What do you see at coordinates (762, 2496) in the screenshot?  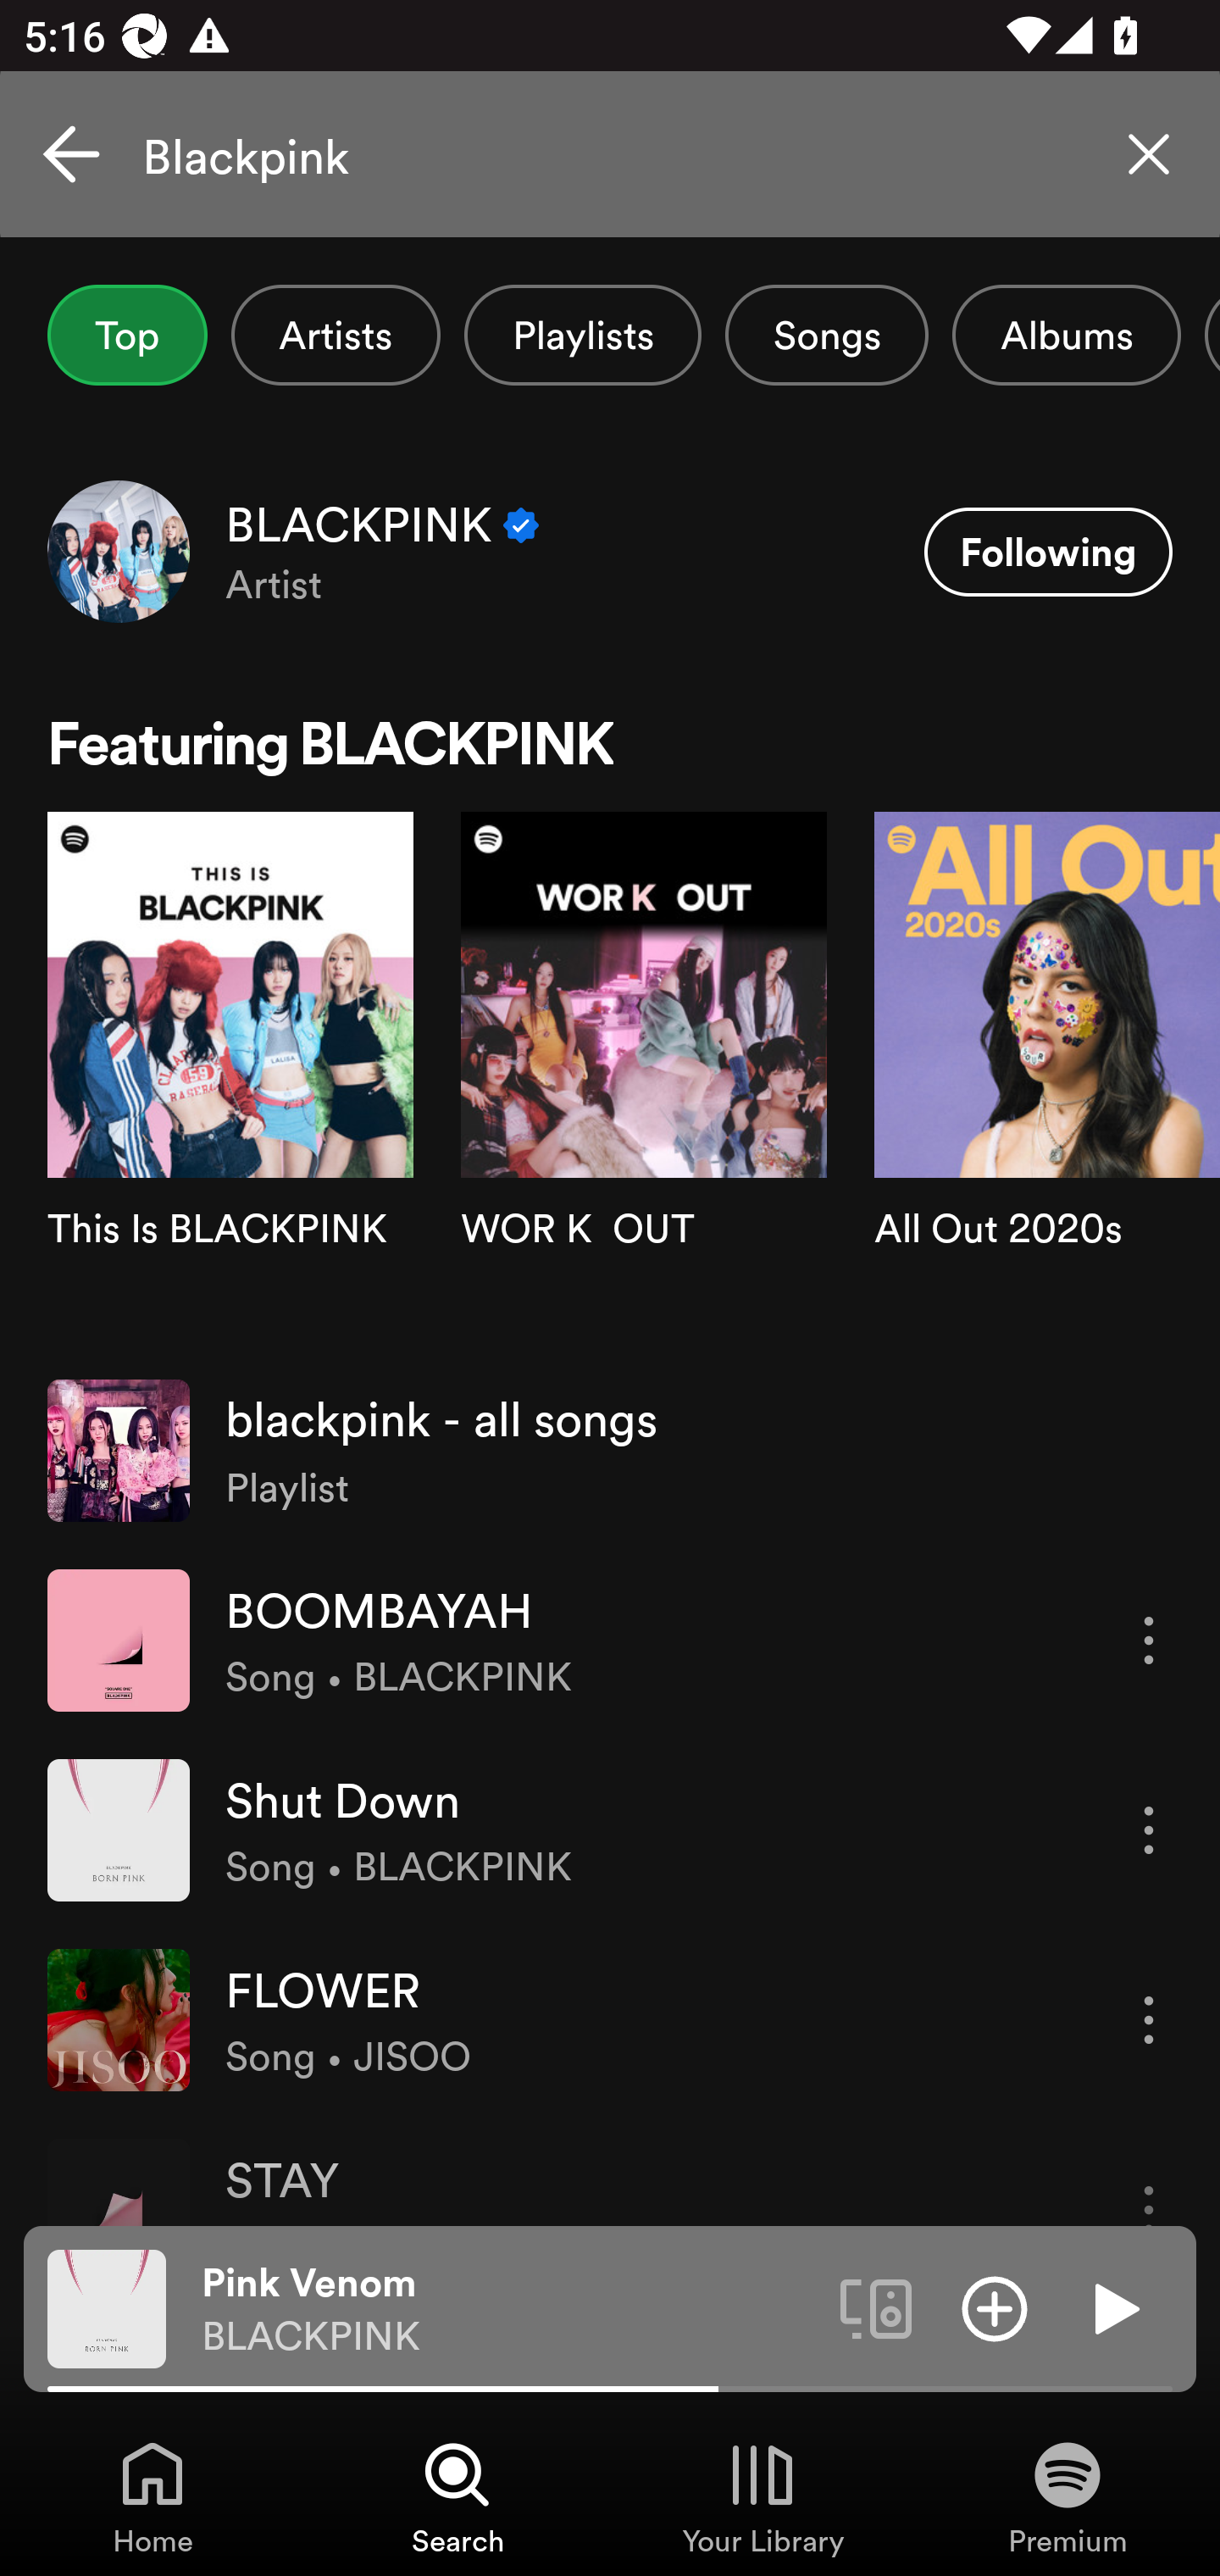 I see `Your Library, Tab 3 of 4 Your Library Your Library` at bounding box center [762, 2496].